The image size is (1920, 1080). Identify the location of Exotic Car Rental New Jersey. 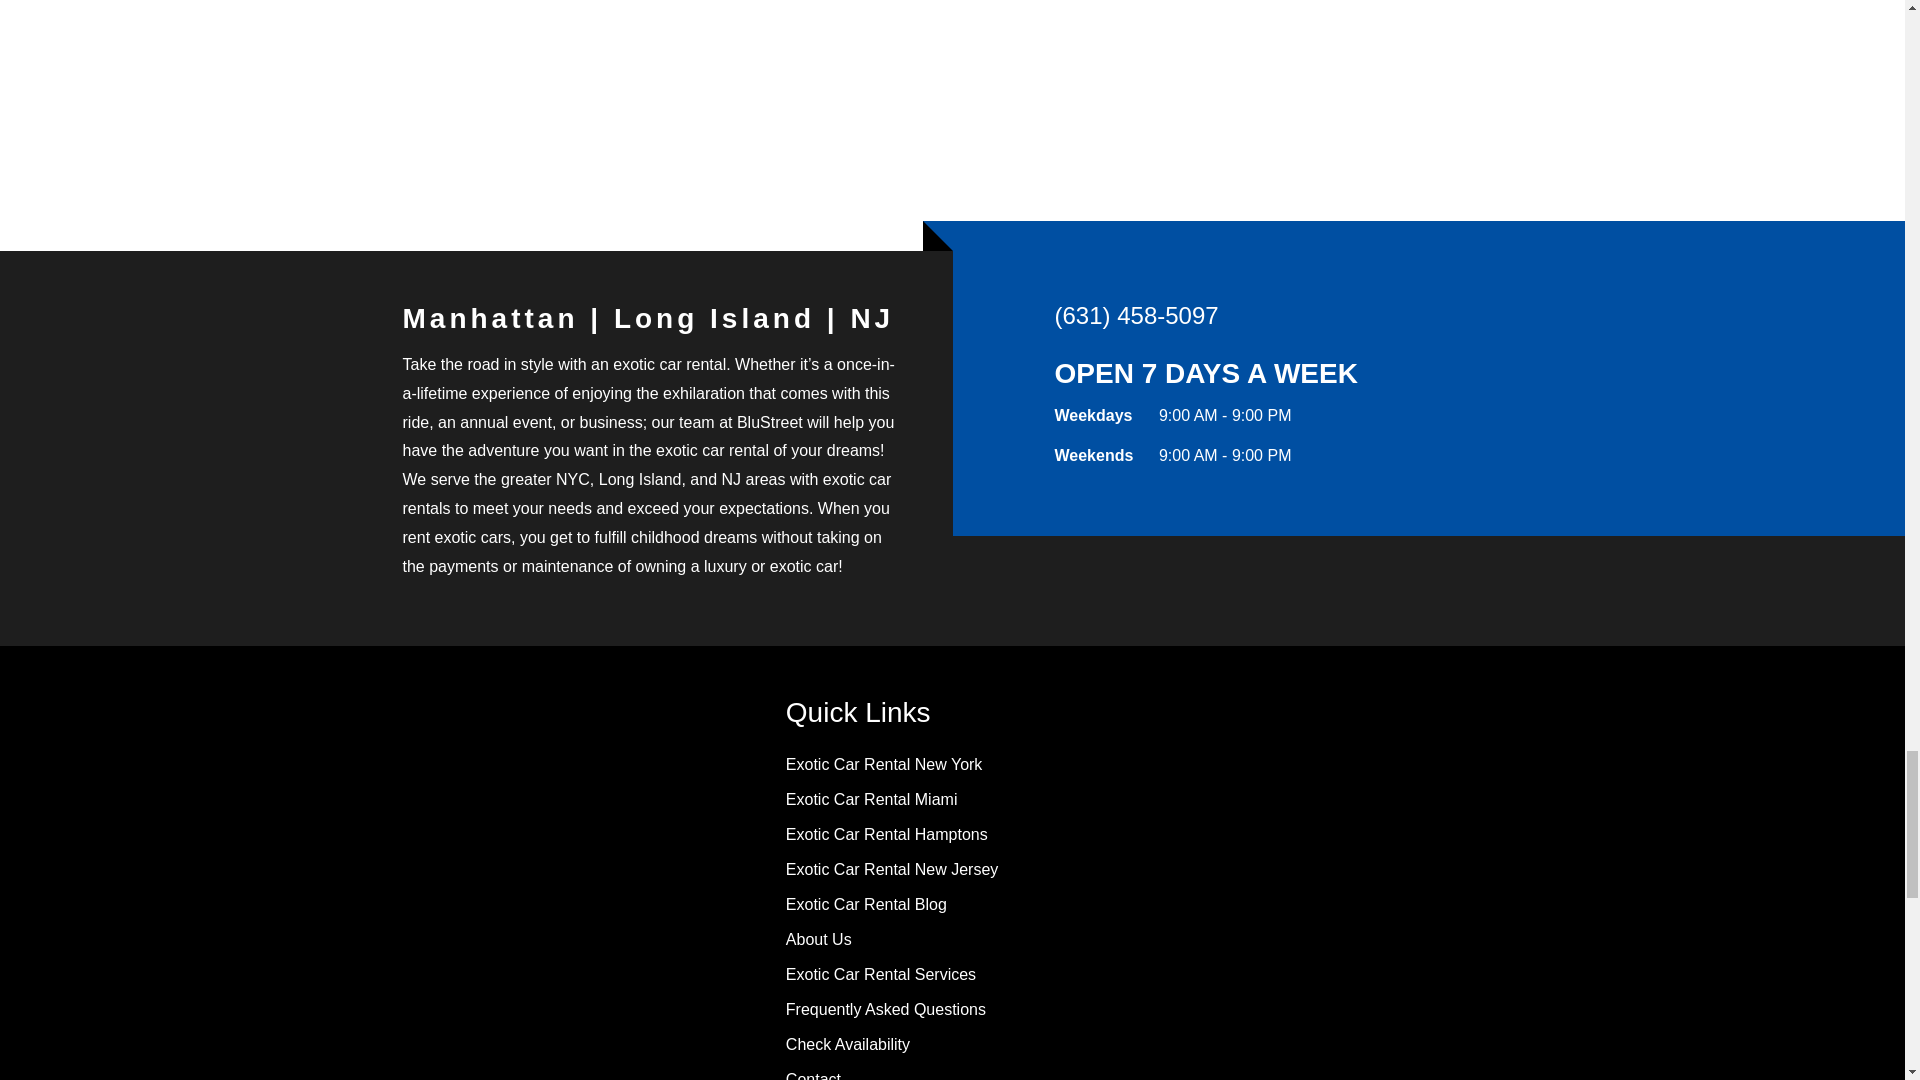
(892, 869).